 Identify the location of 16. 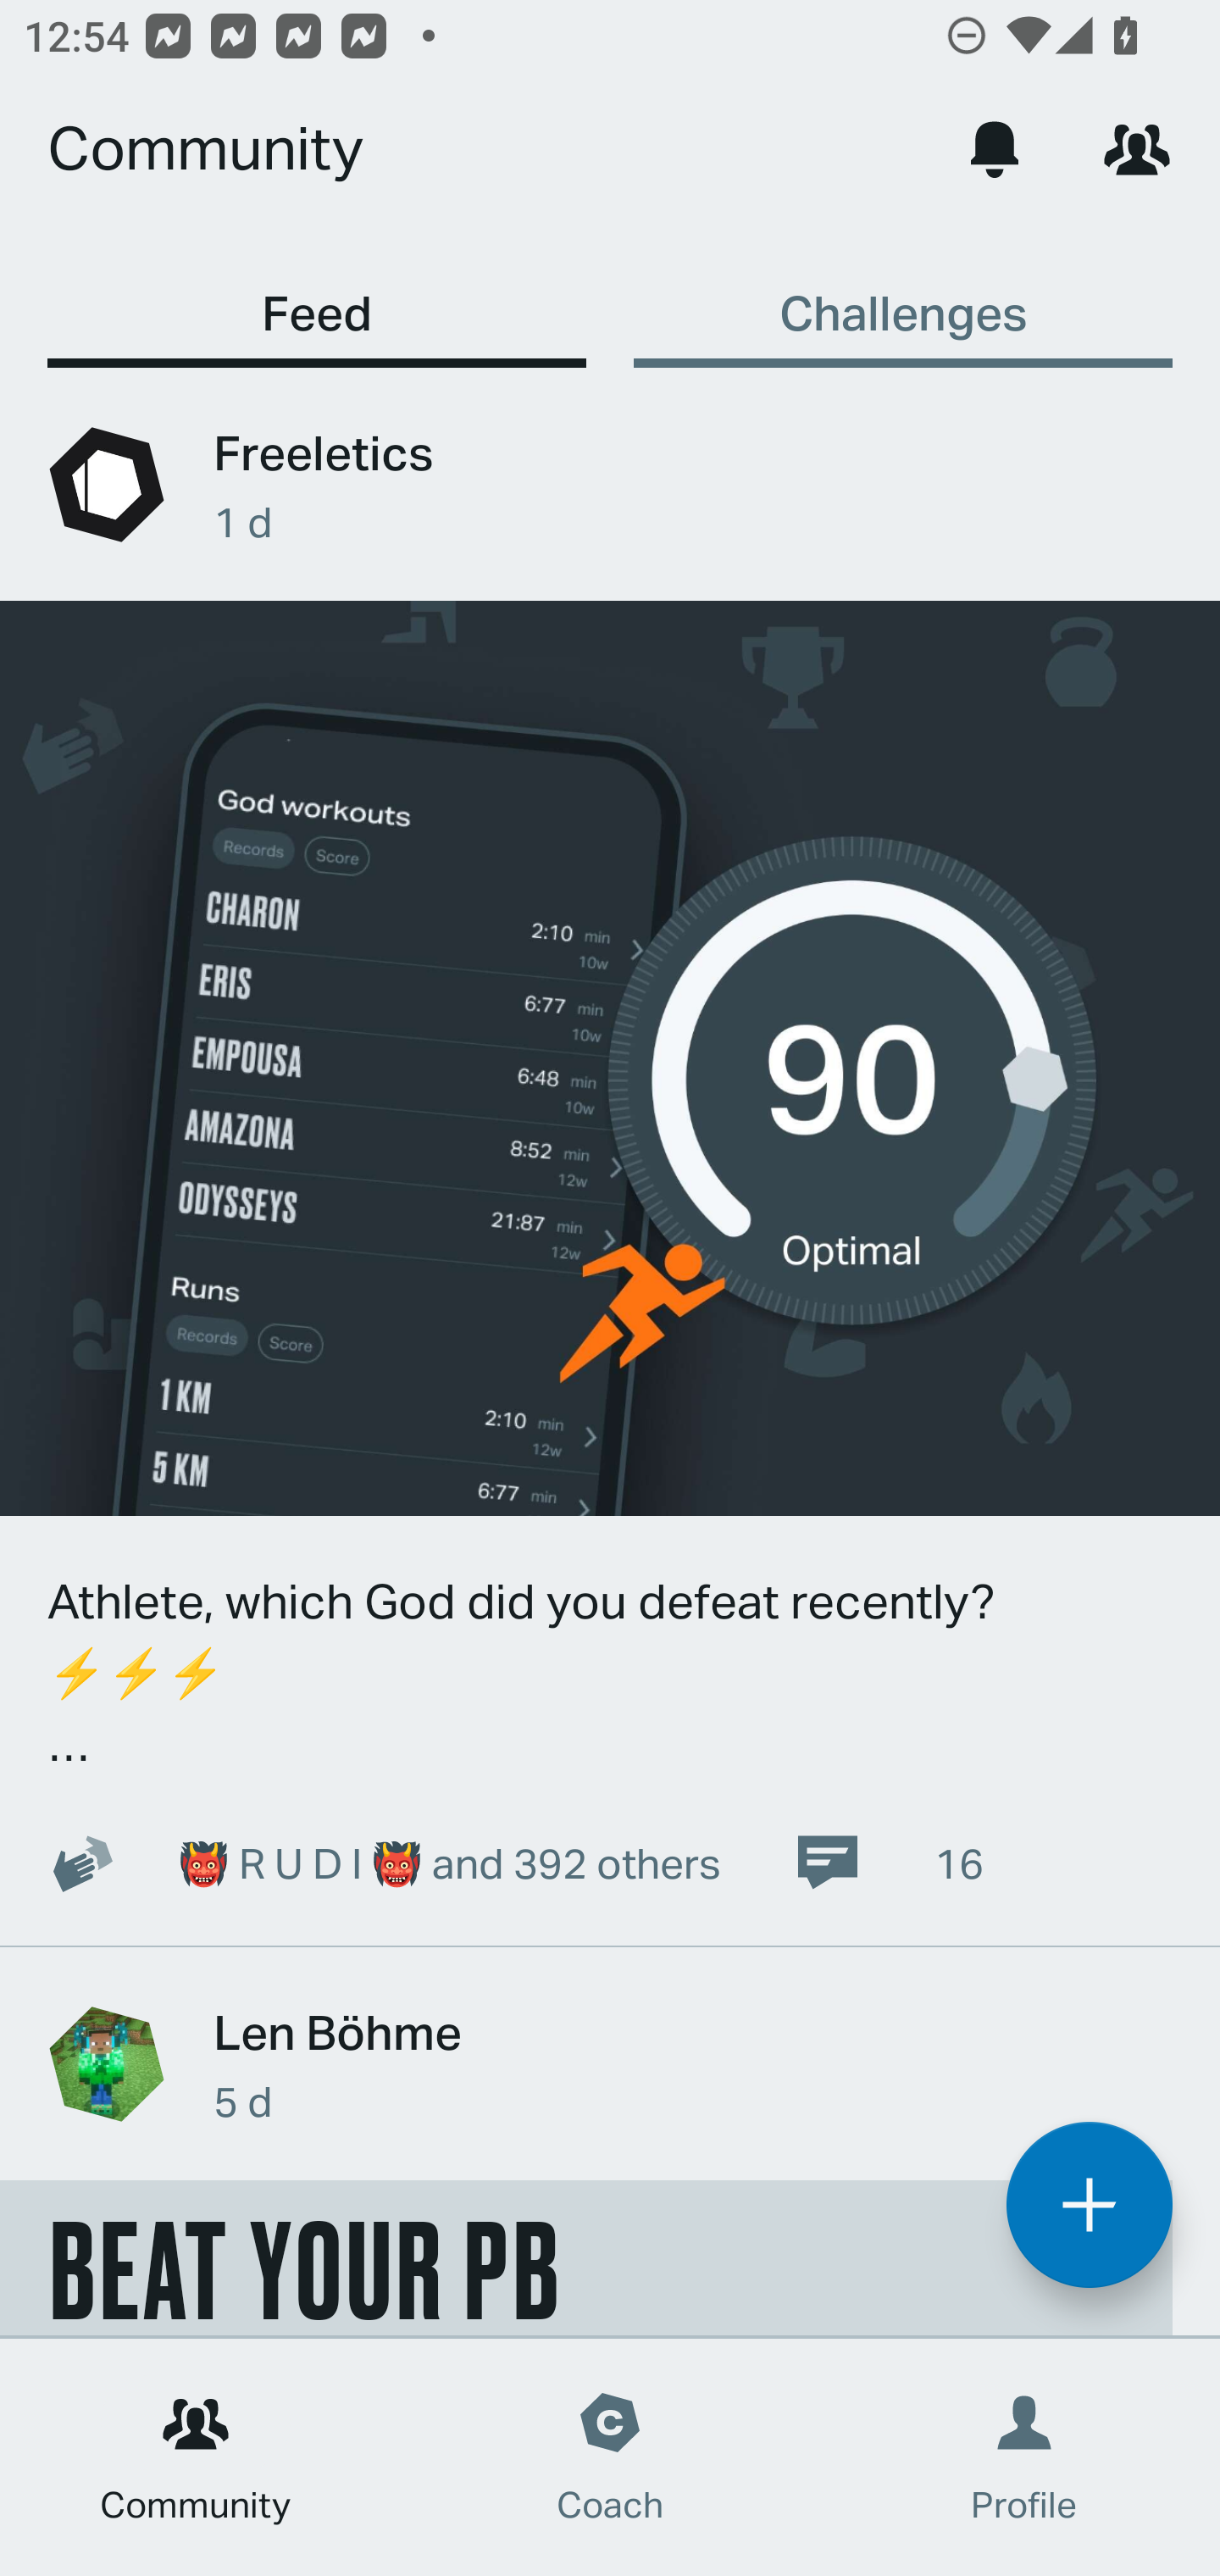
(888, 1863).